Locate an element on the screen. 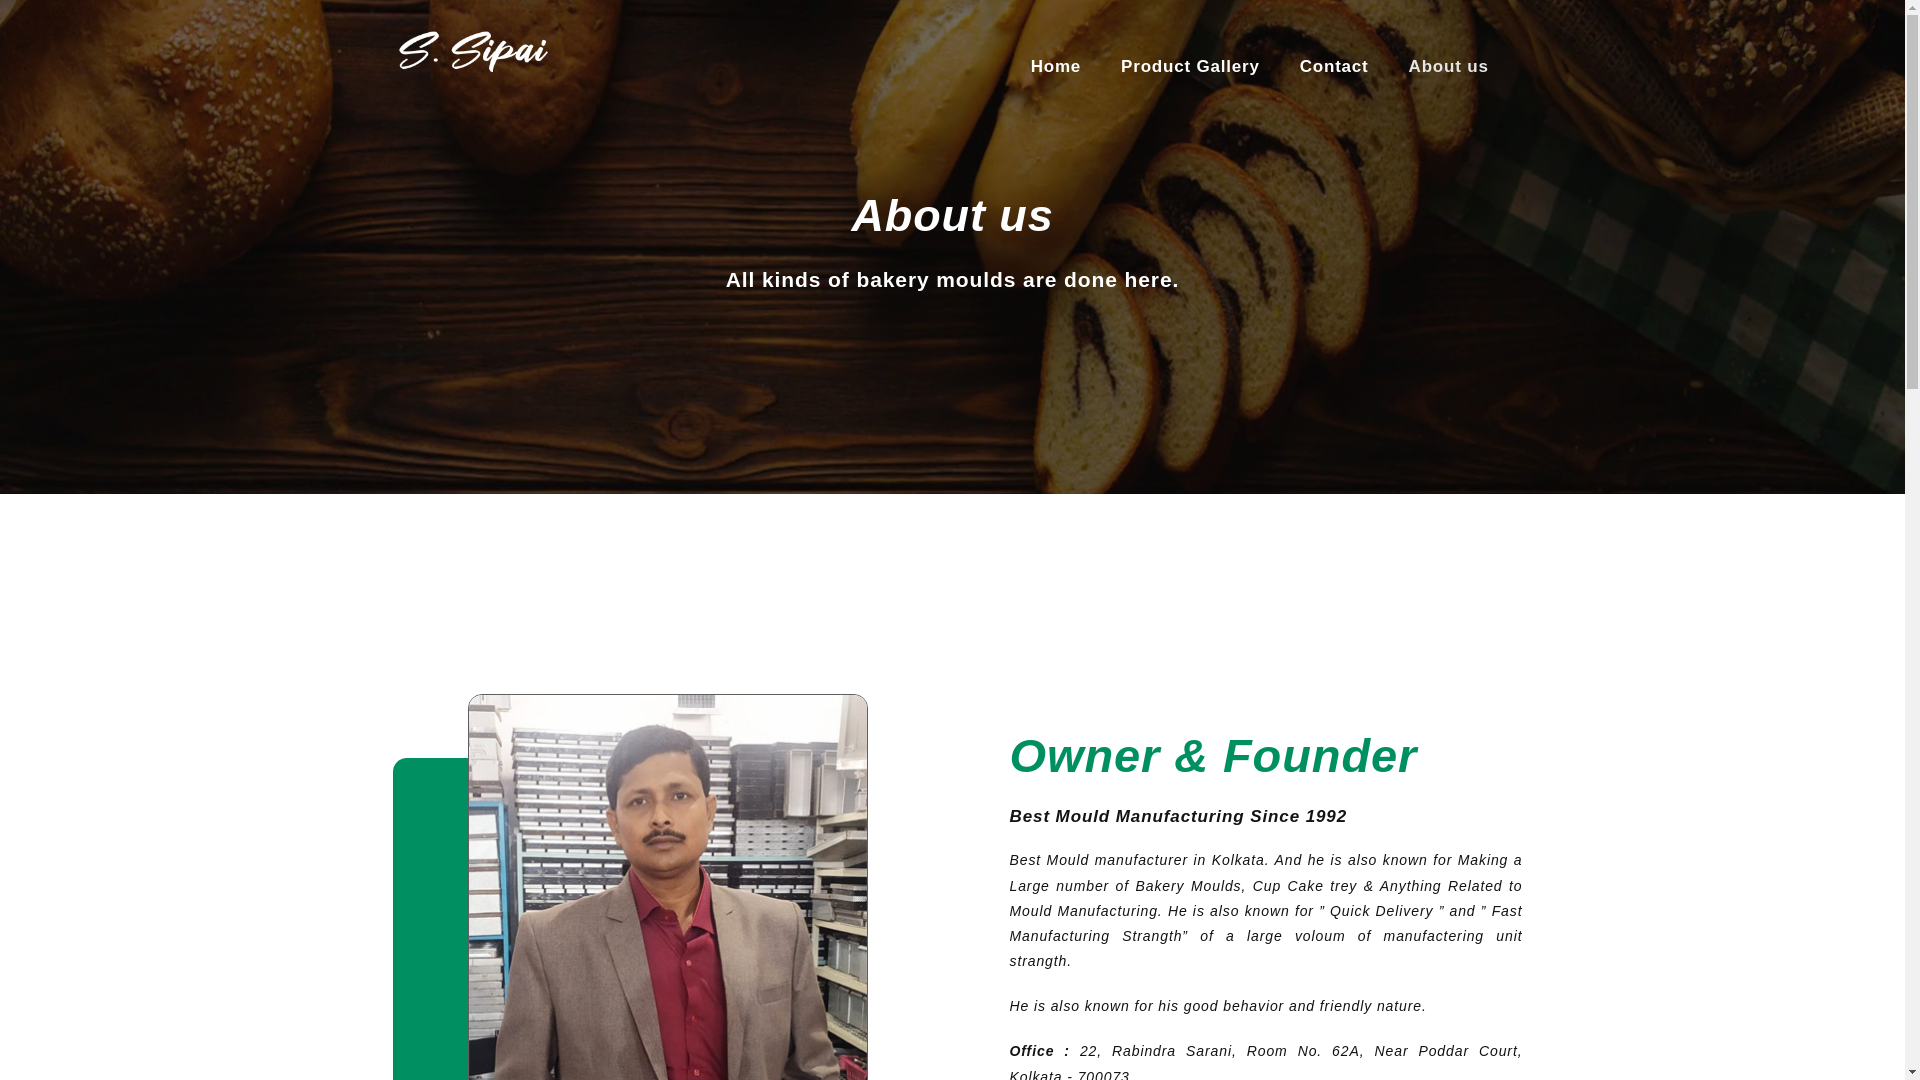 This screenshot has width=1920, height=1080. Home is located at coordinates (1056, 66).